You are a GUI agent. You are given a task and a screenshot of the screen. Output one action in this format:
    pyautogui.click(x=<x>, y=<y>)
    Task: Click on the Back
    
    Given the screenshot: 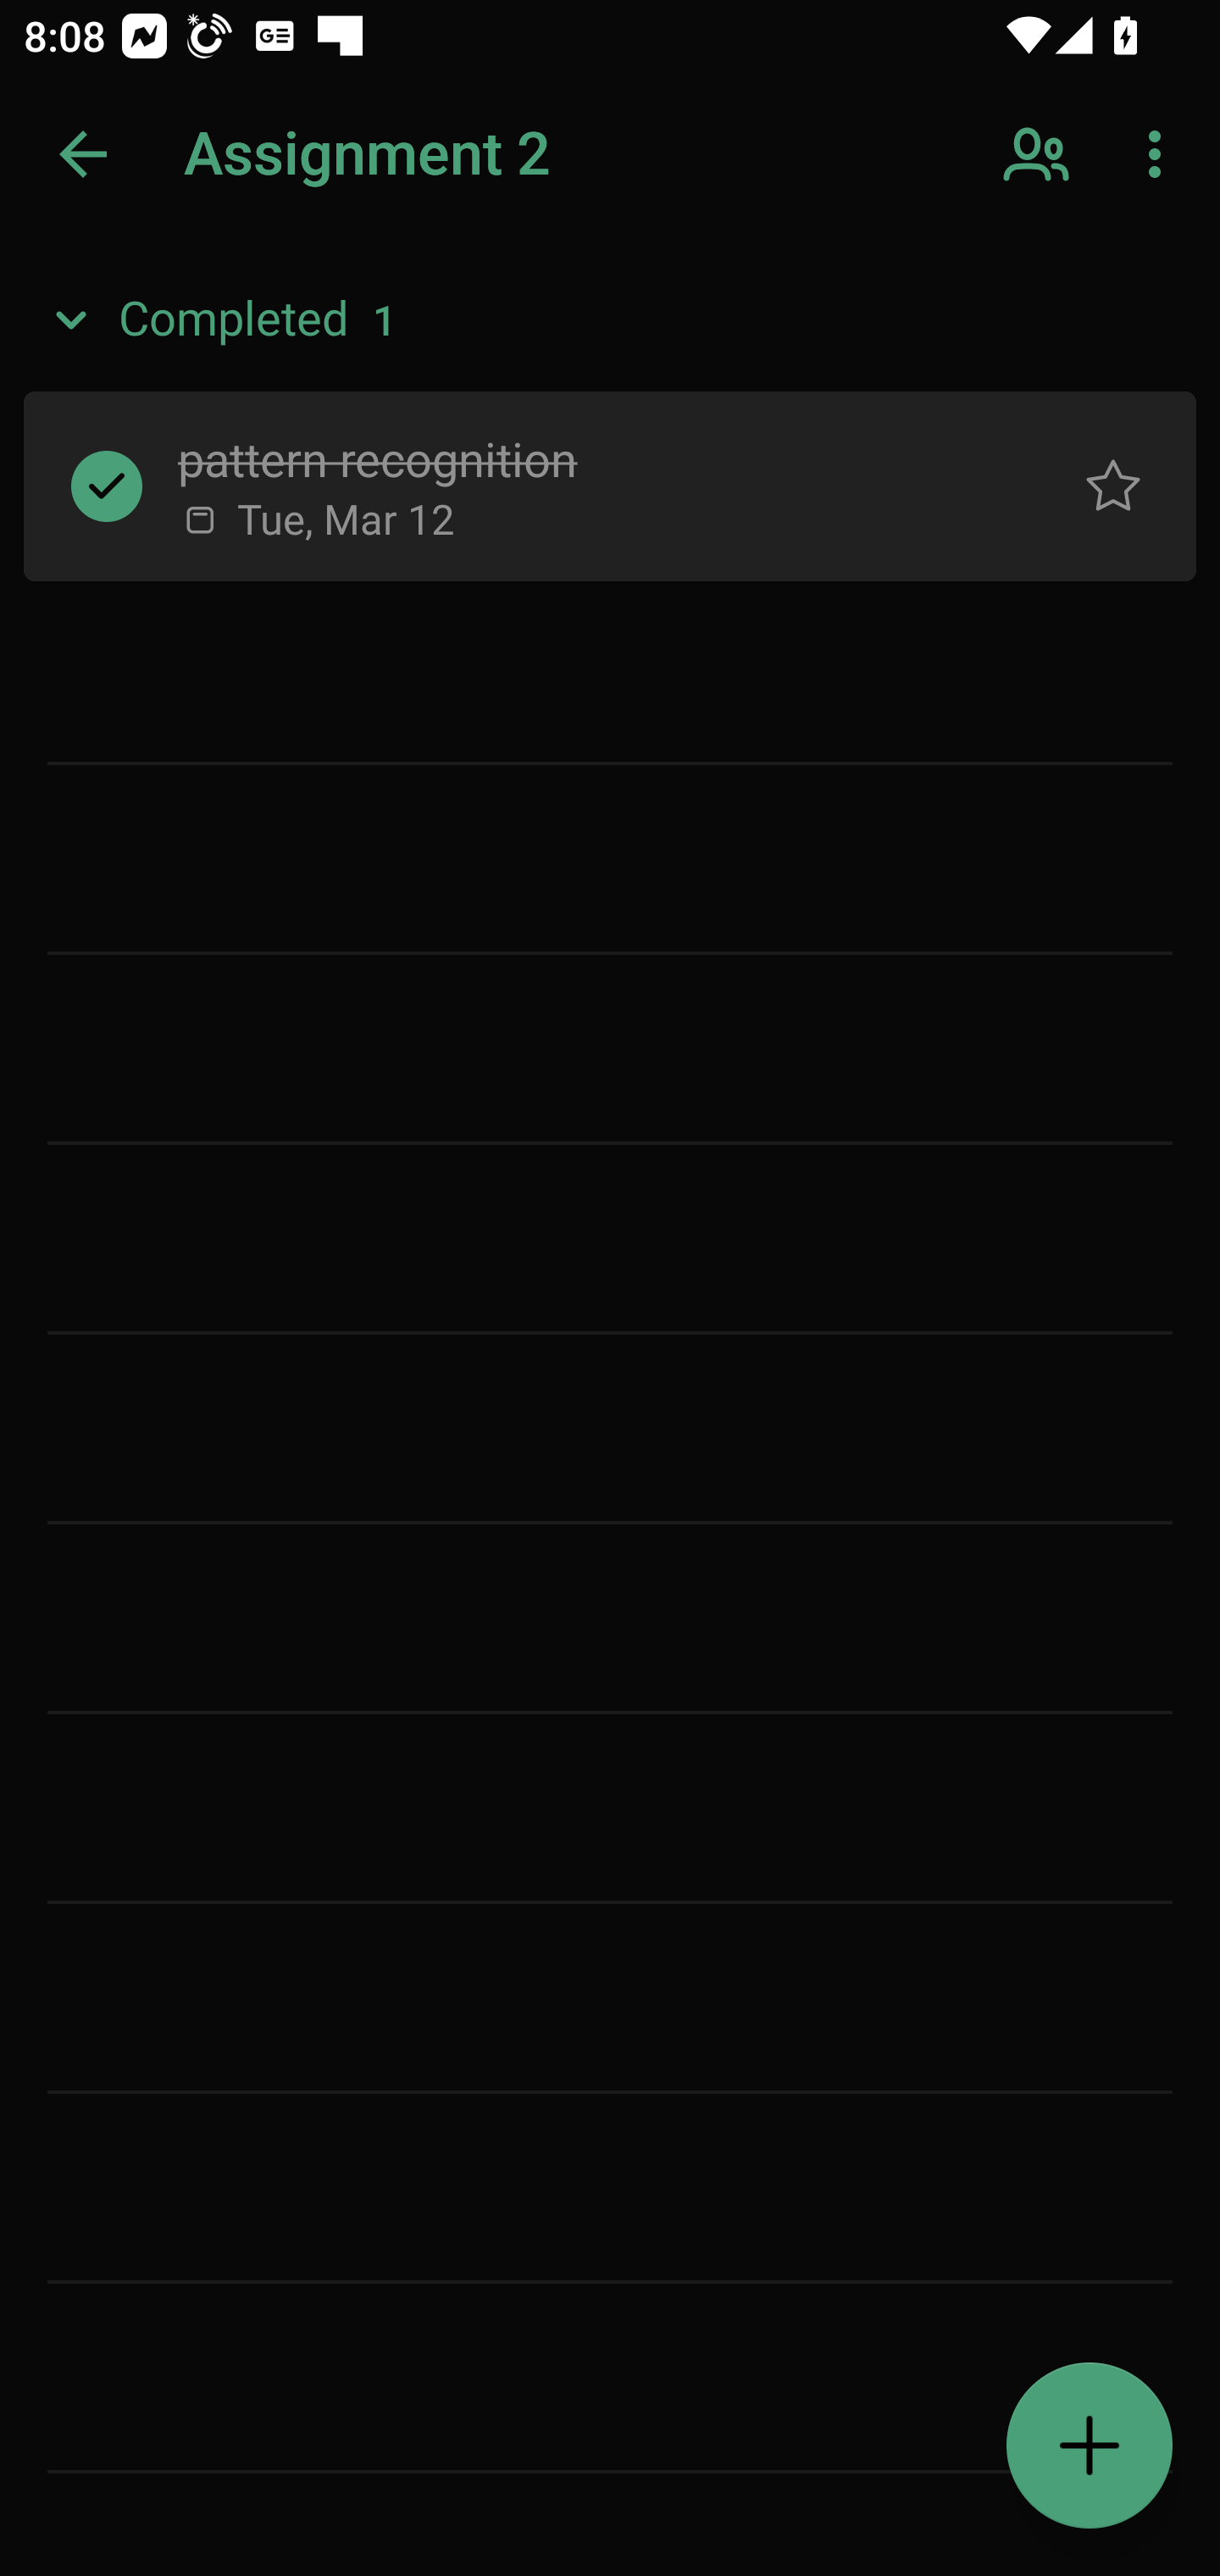 What is the action you would take?
    pyautogui.click(x=83, y=154)
    